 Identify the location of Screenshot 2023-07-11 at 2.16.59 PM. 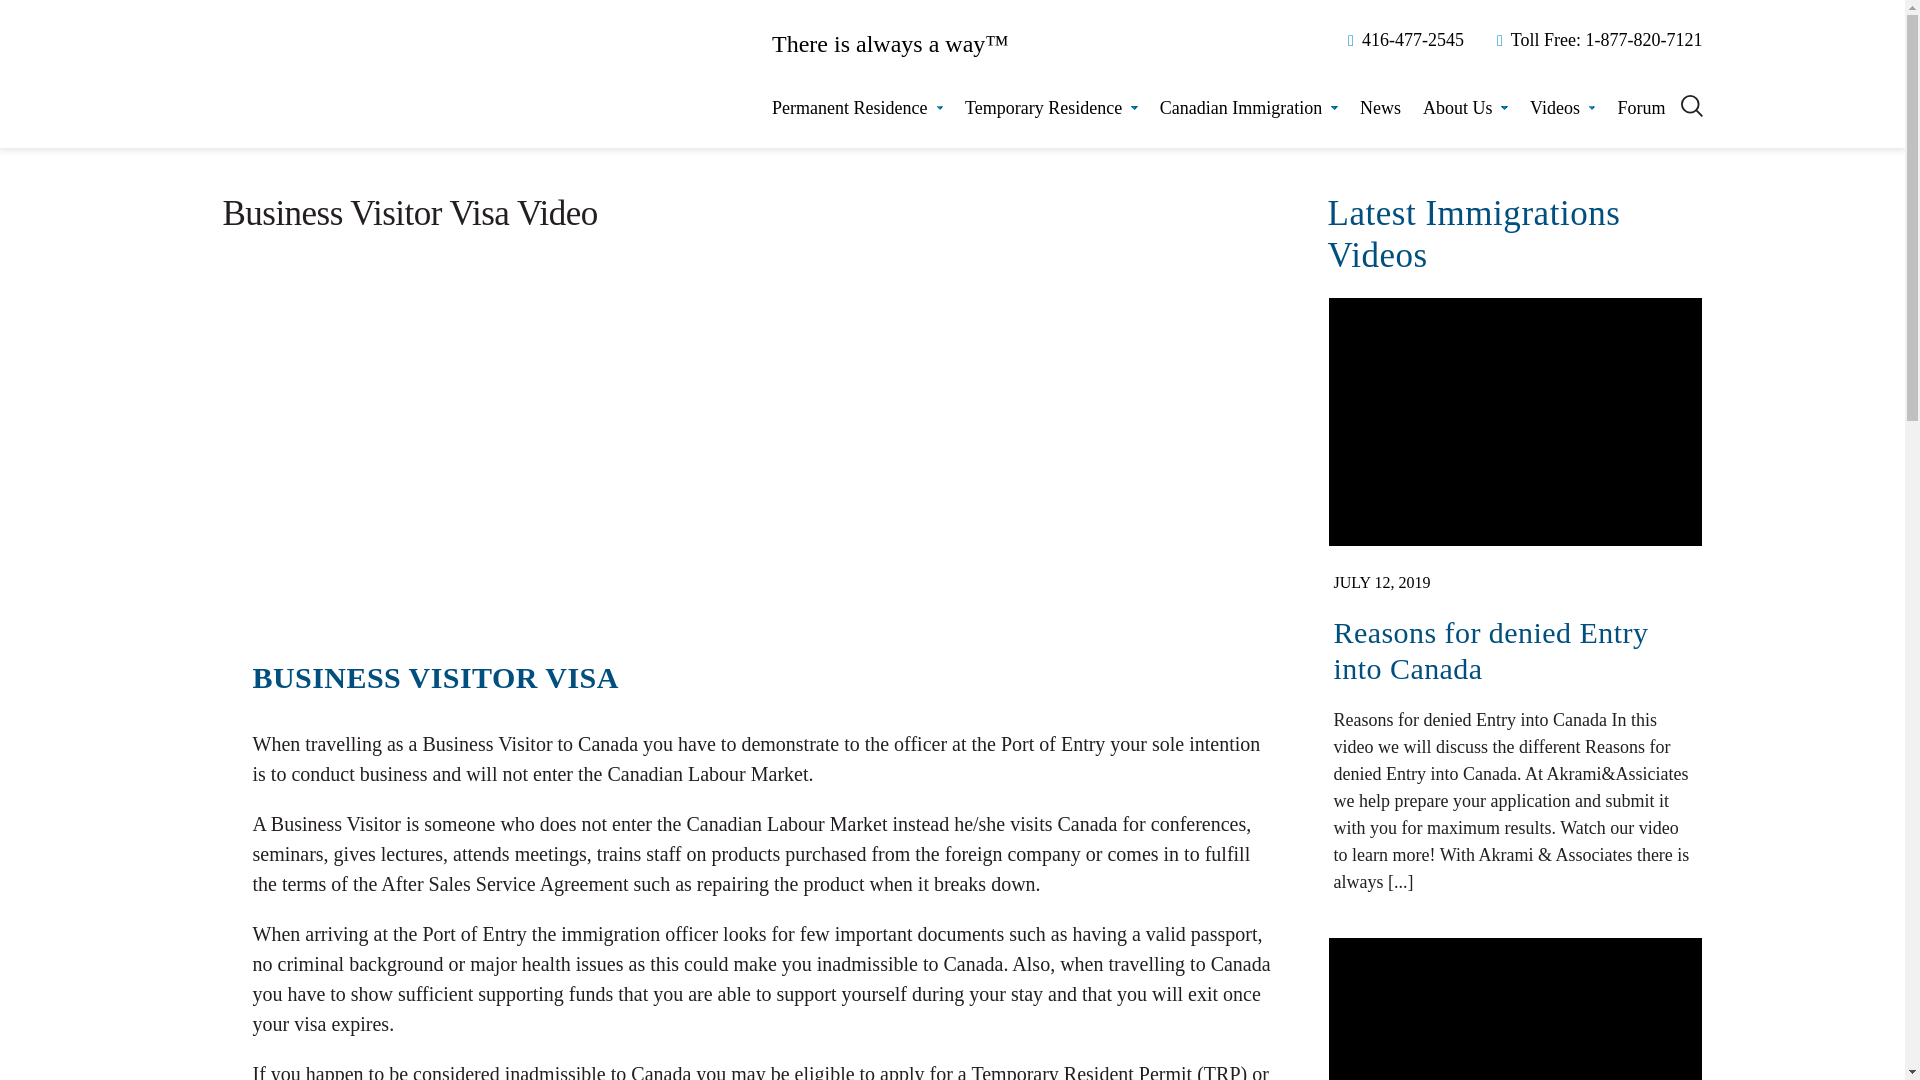
(1514, 1009).